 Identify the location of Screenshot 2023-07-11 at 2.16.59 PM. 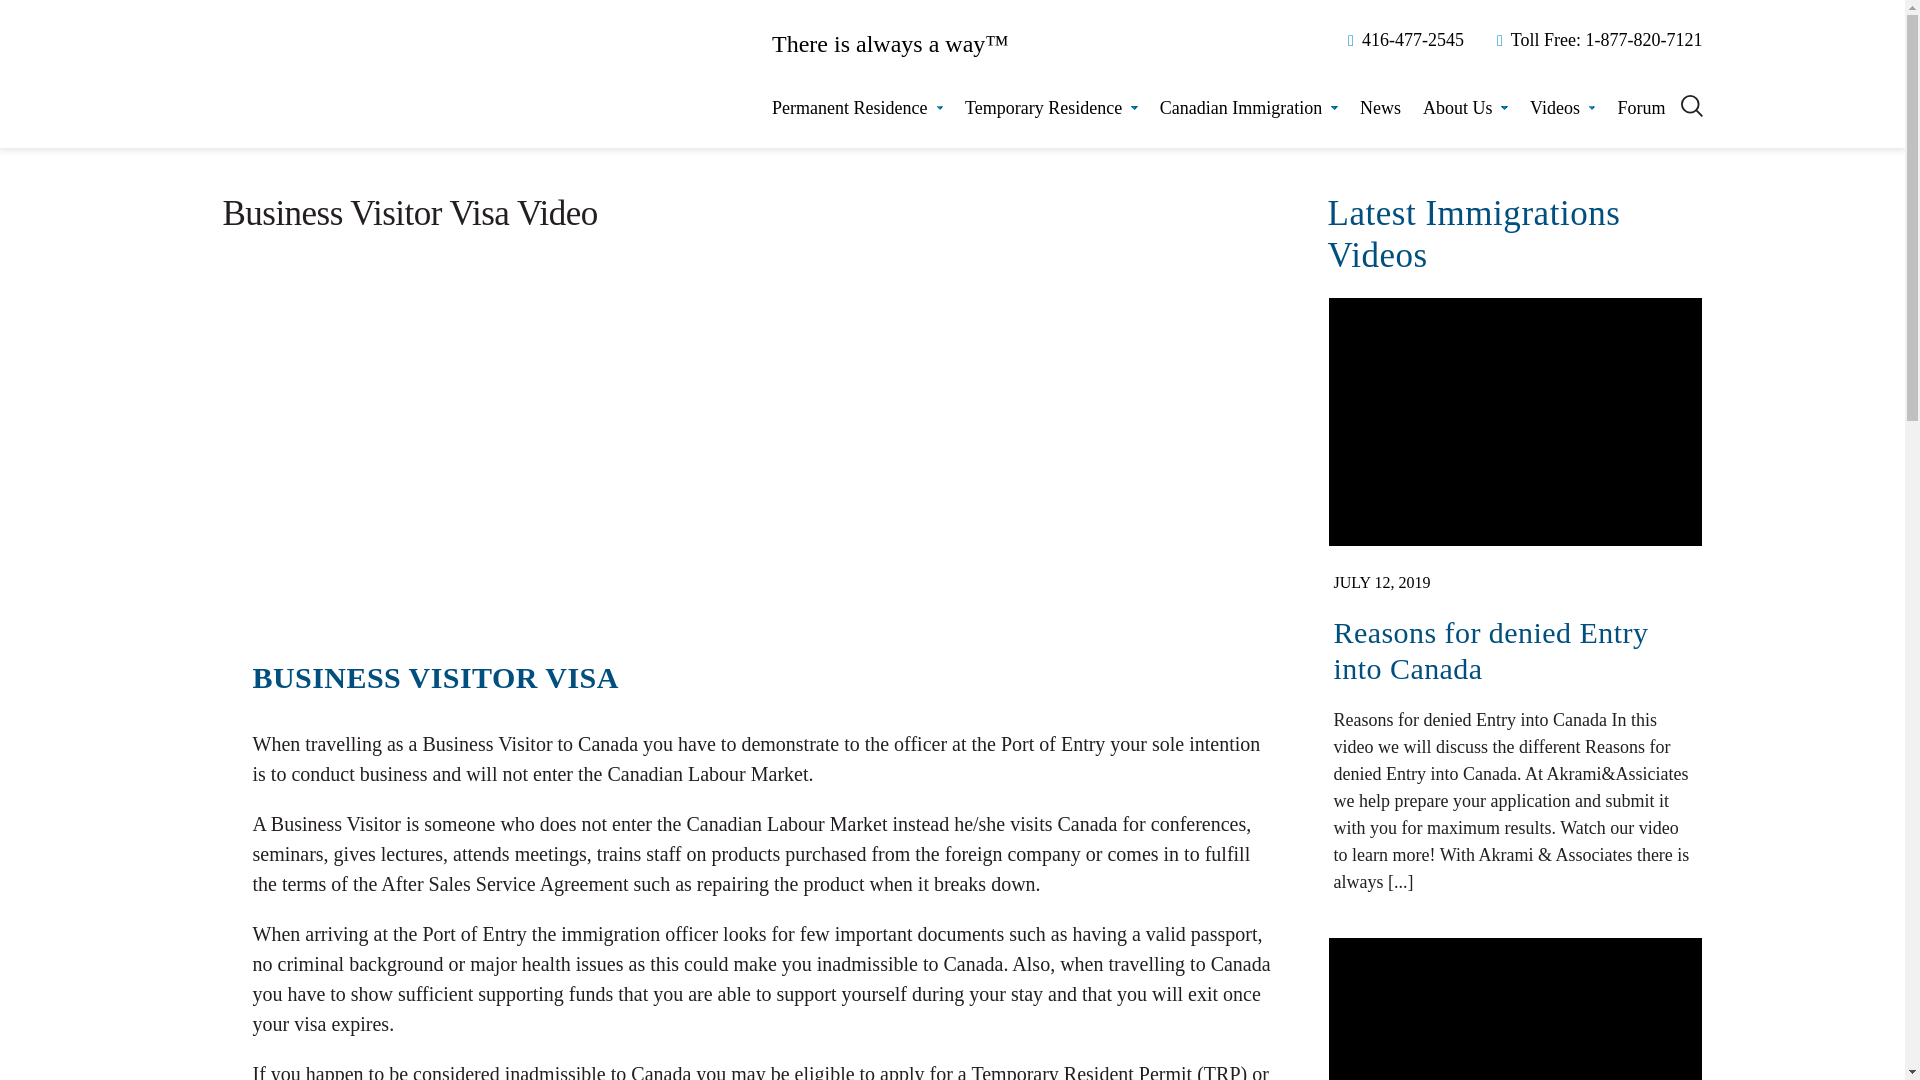
(1514, 1009).